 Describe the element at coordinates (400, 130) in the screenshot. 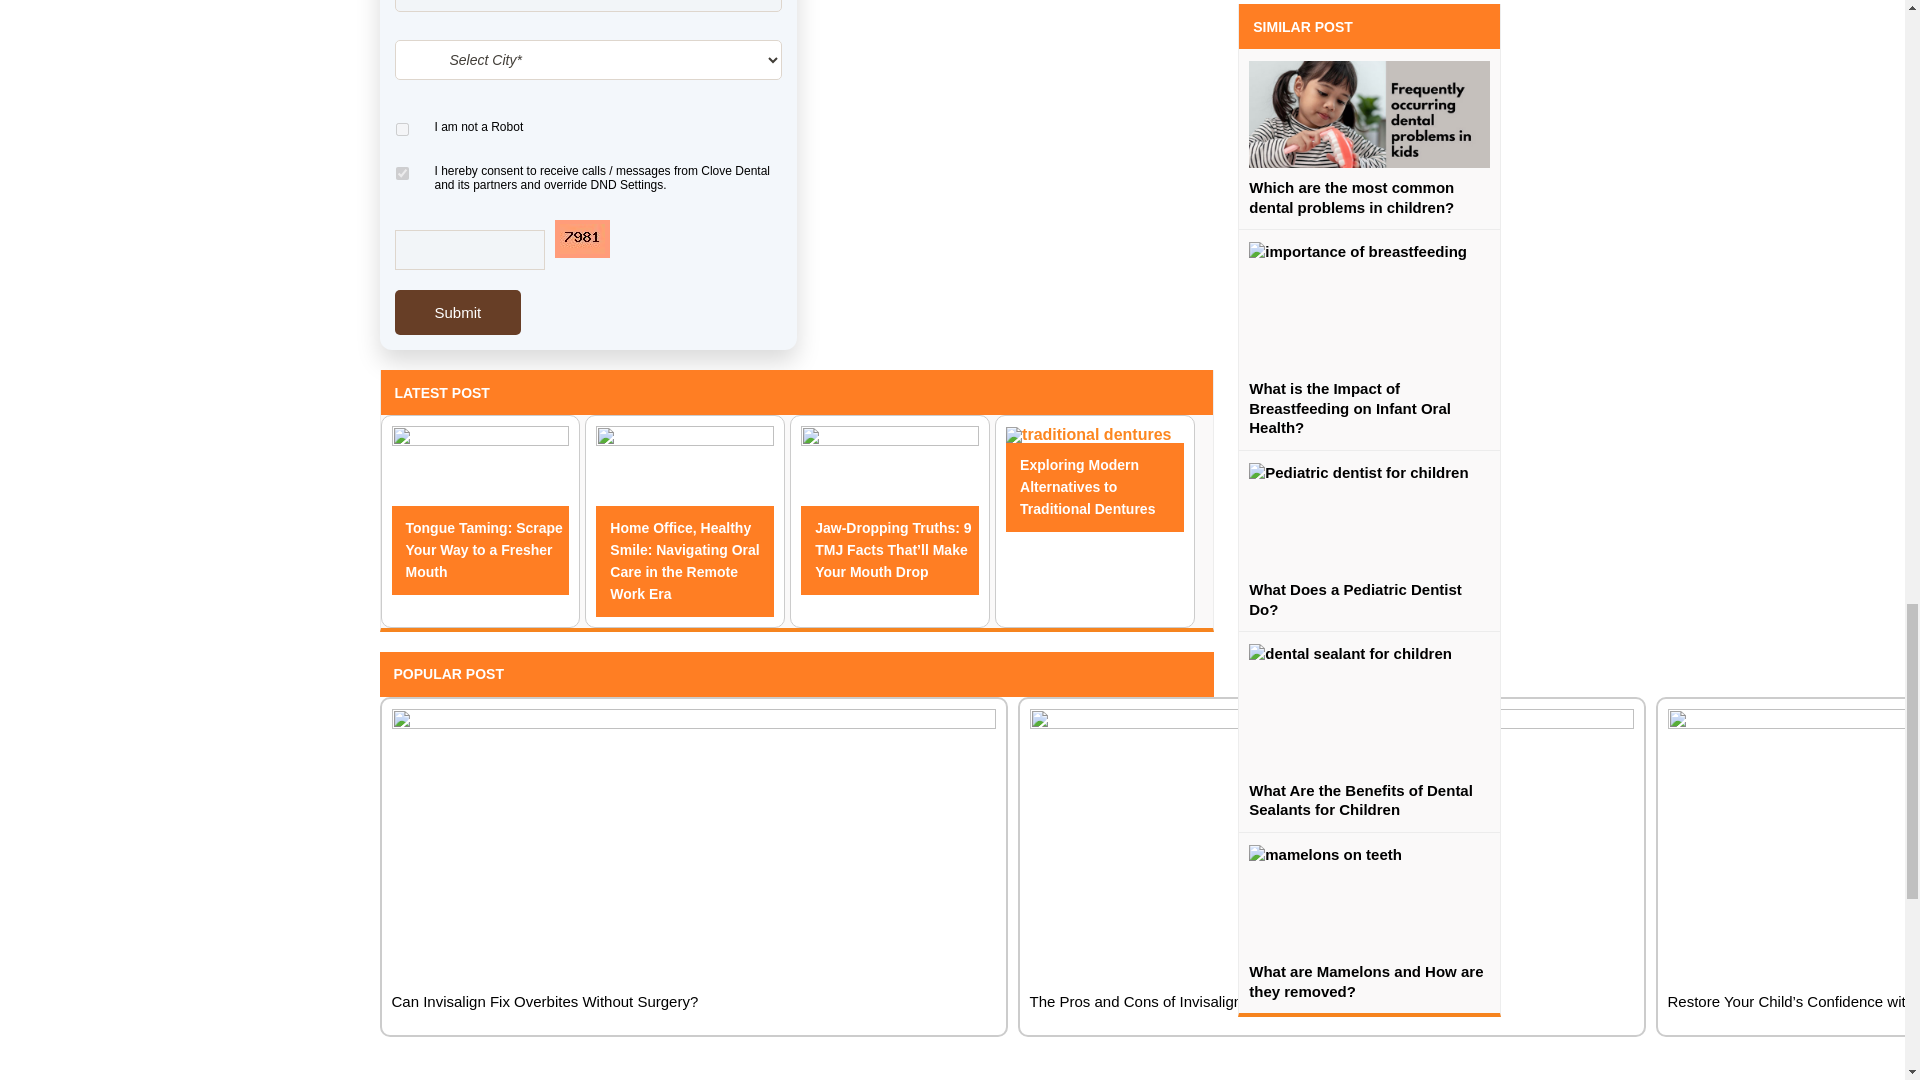

I see `Y` at that location.